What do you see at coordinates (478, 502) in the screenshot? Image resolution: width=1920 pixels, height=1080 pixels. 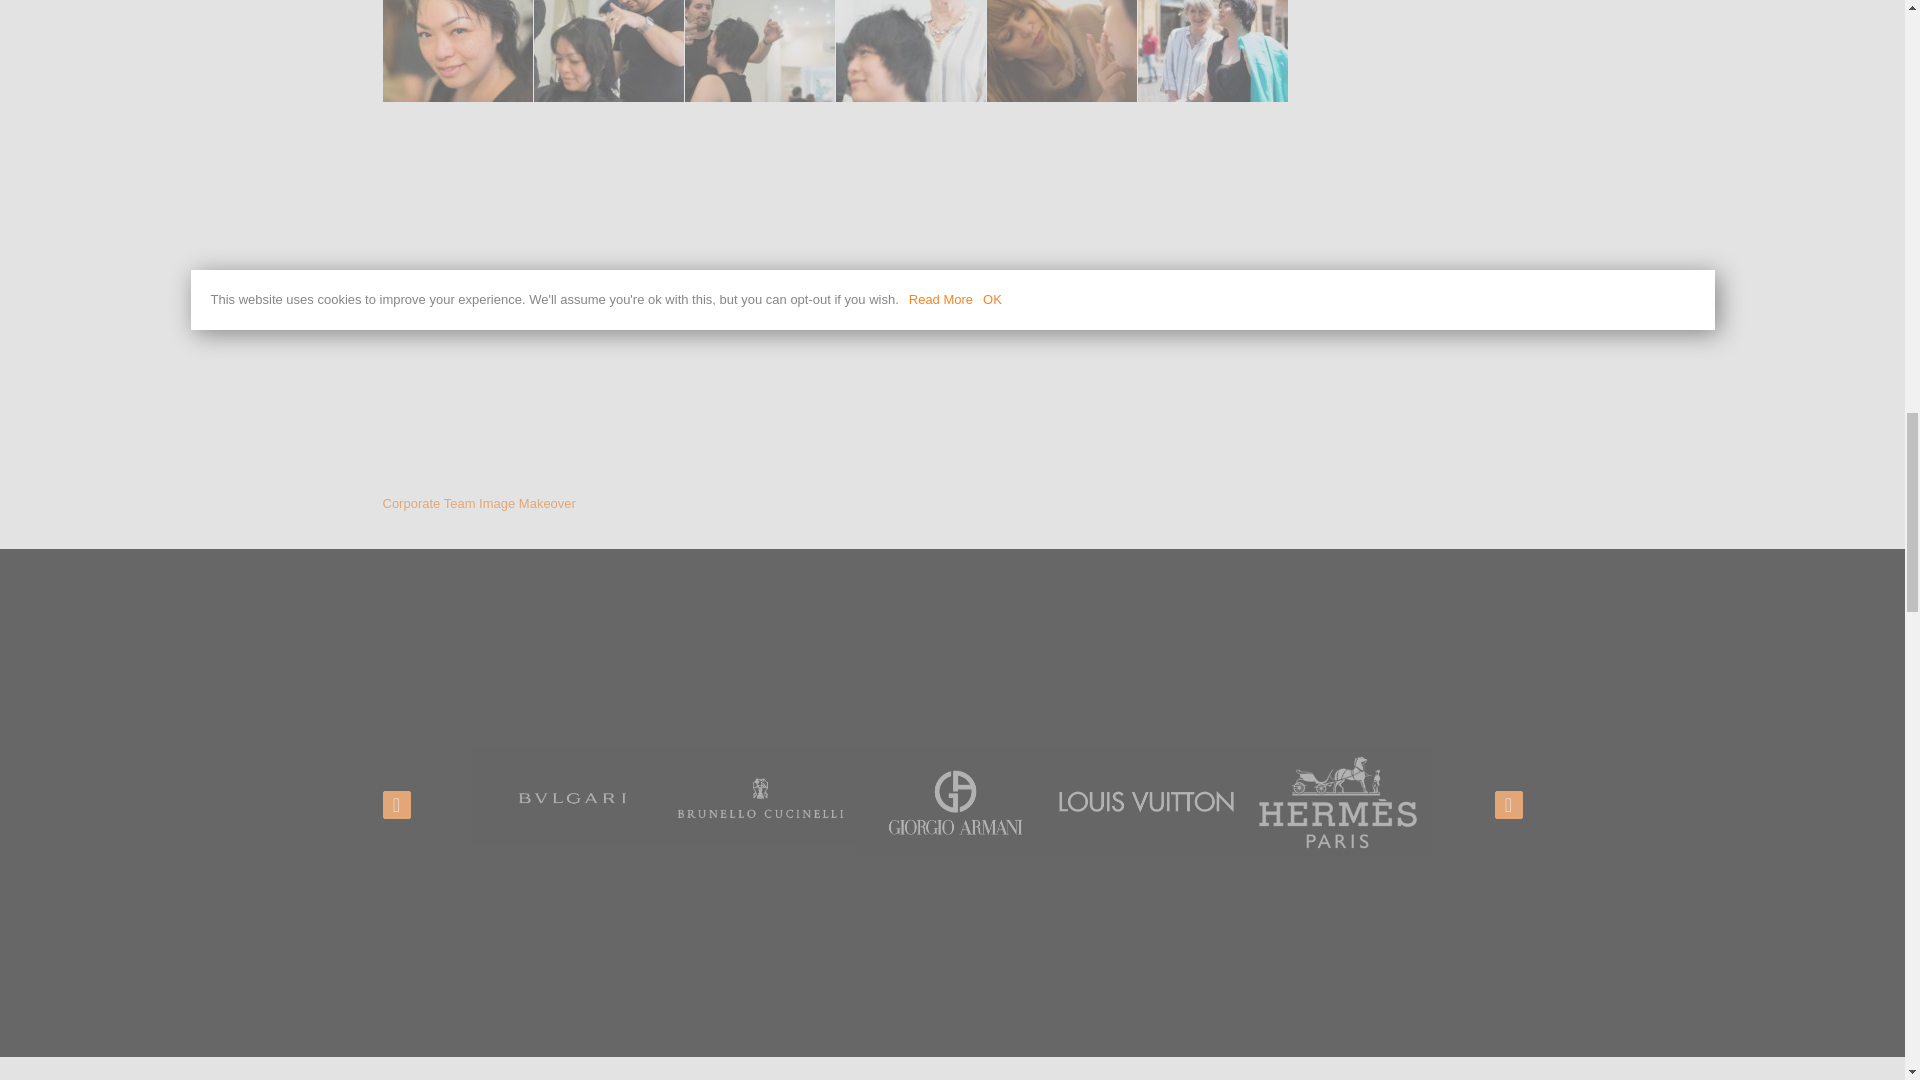 I see `Corporate Team Image Makeover` at bounding box center [478, 502].